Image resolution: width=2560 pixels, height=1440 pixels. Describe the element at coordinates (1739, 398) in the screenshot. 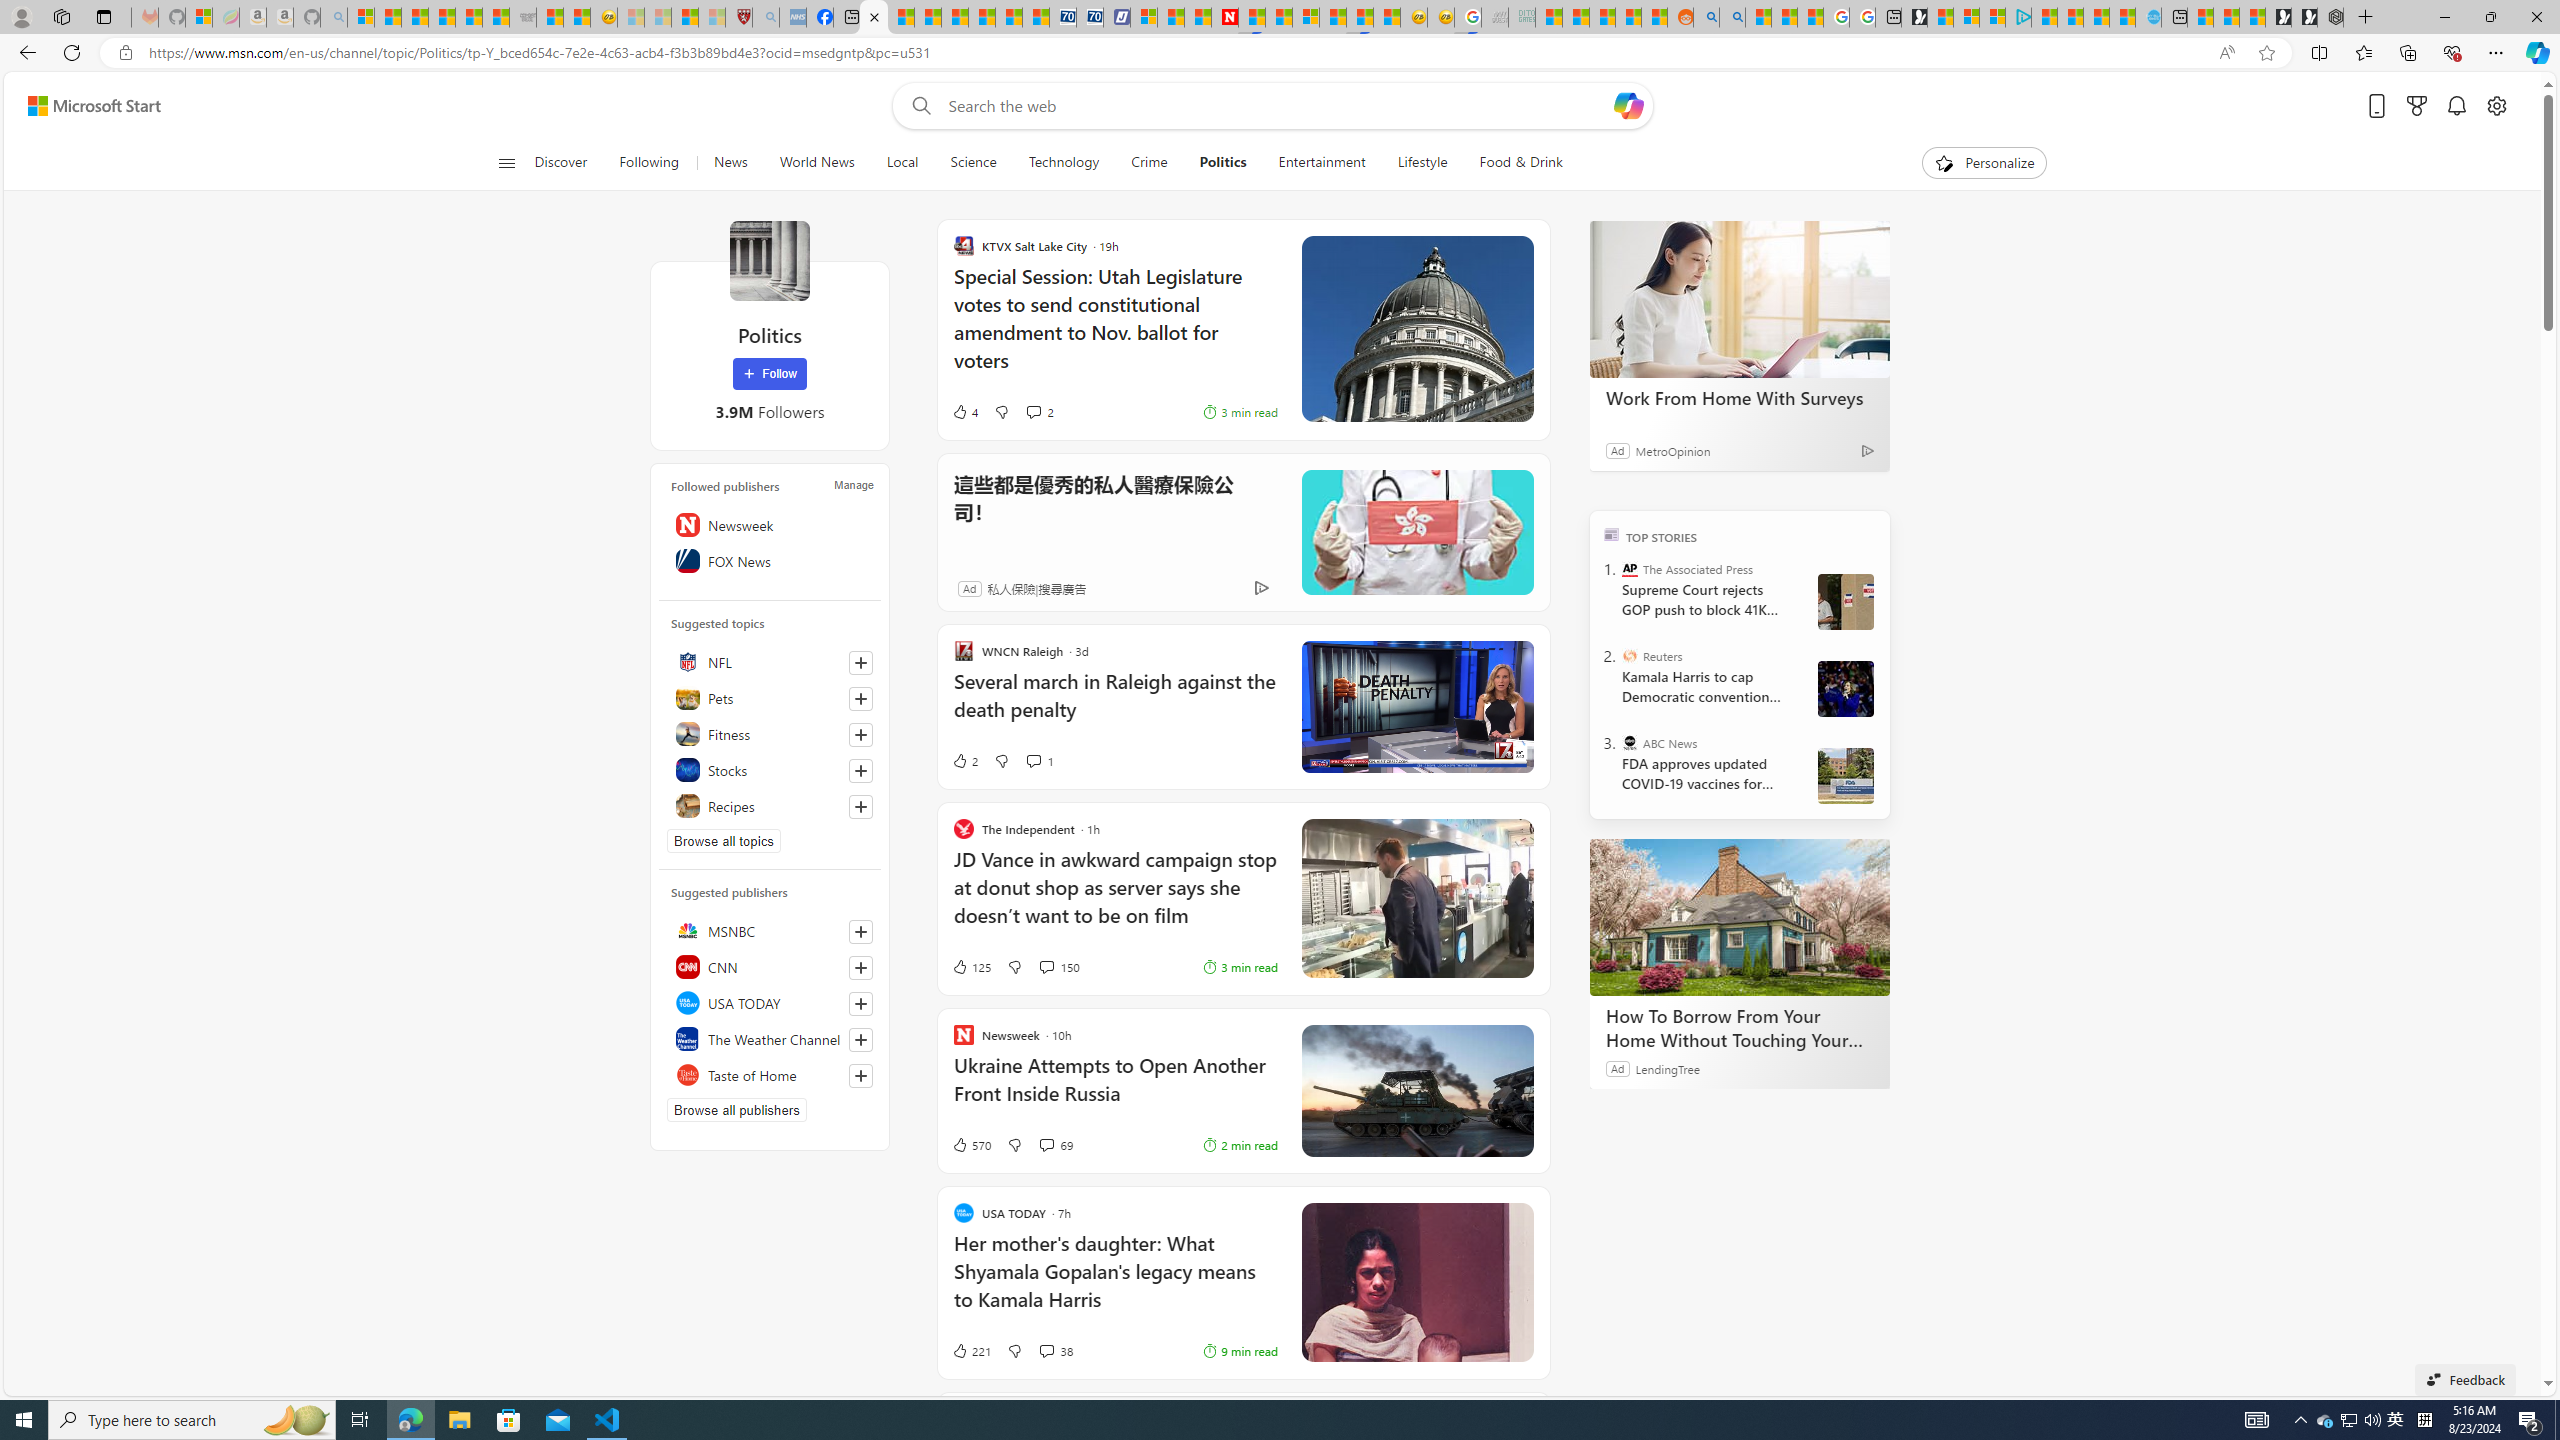

I see `Work From Home With Surveys` at that location.